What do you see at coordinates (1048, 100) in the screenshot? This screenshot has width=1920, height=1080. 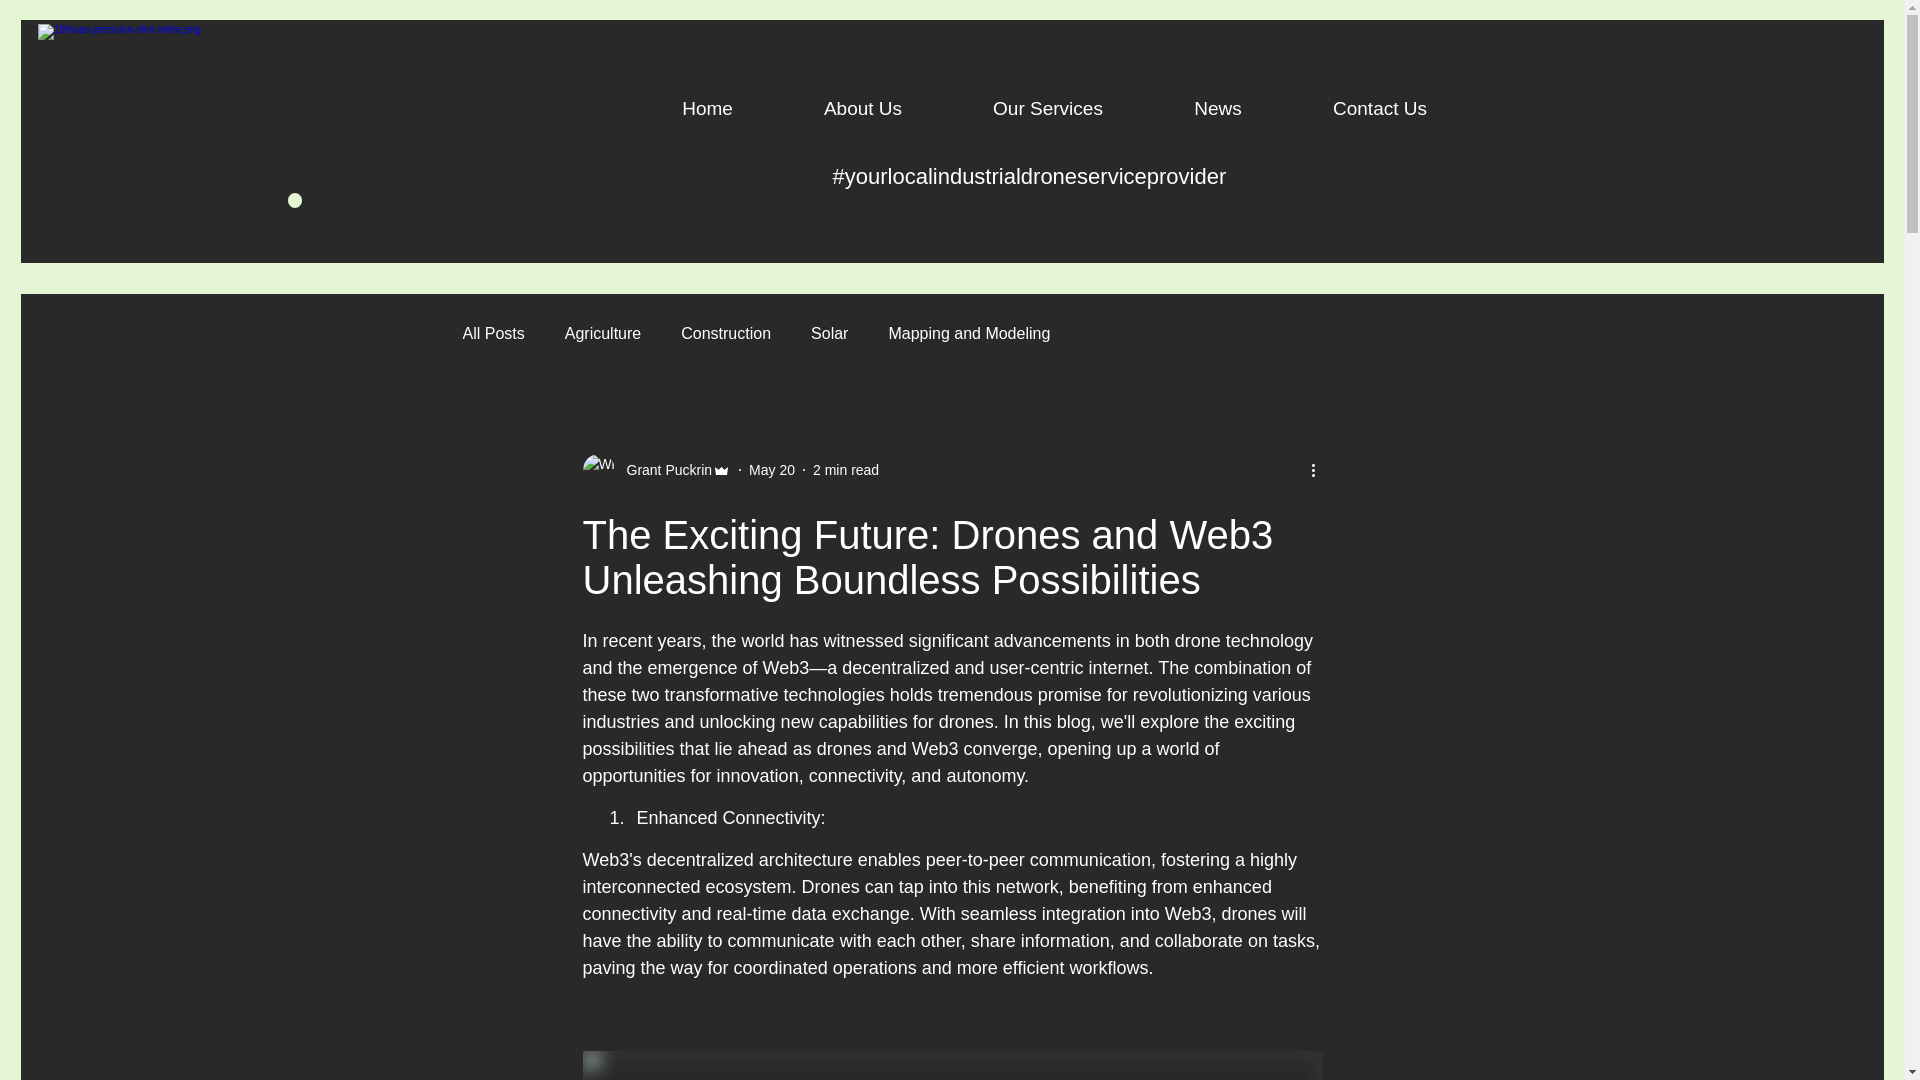 I see `Our Services` at bounding box center [1048, 100].